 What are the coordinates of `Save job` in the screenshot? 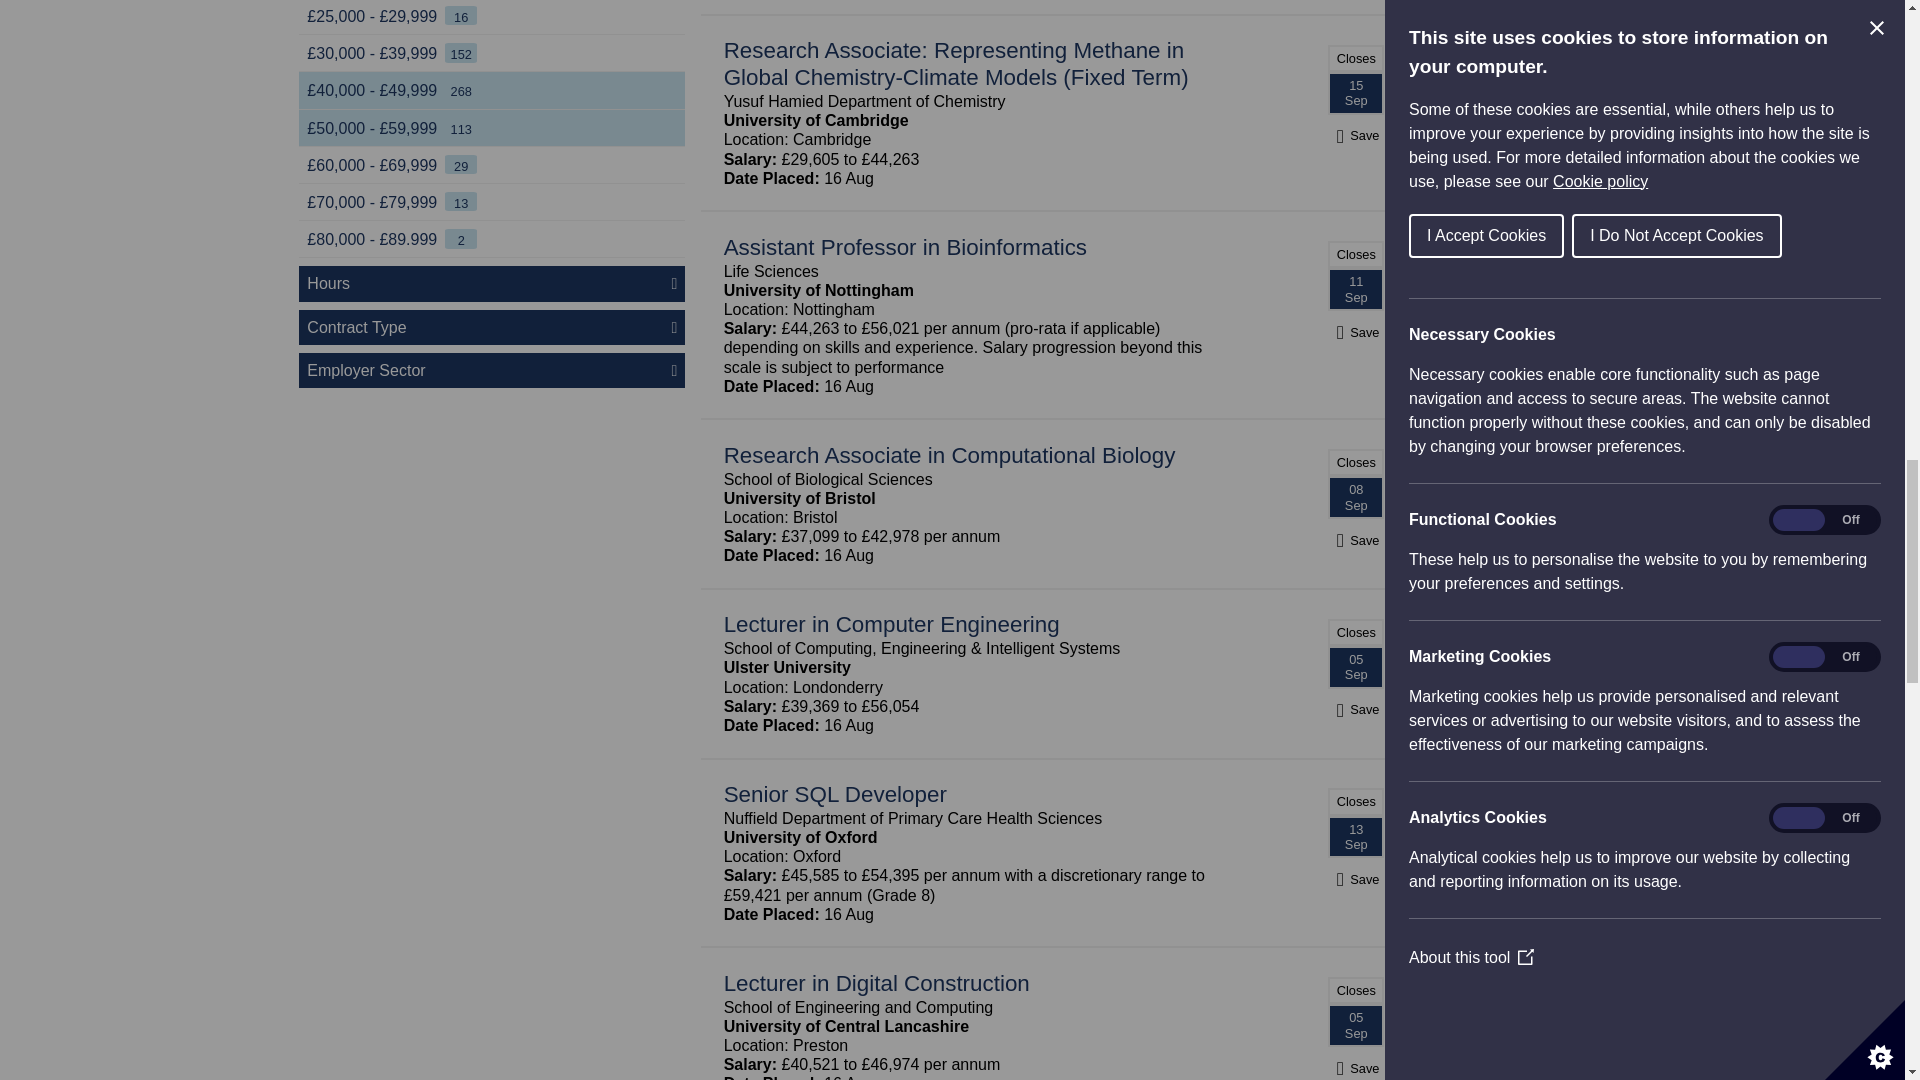 It's located at (1355, 135).